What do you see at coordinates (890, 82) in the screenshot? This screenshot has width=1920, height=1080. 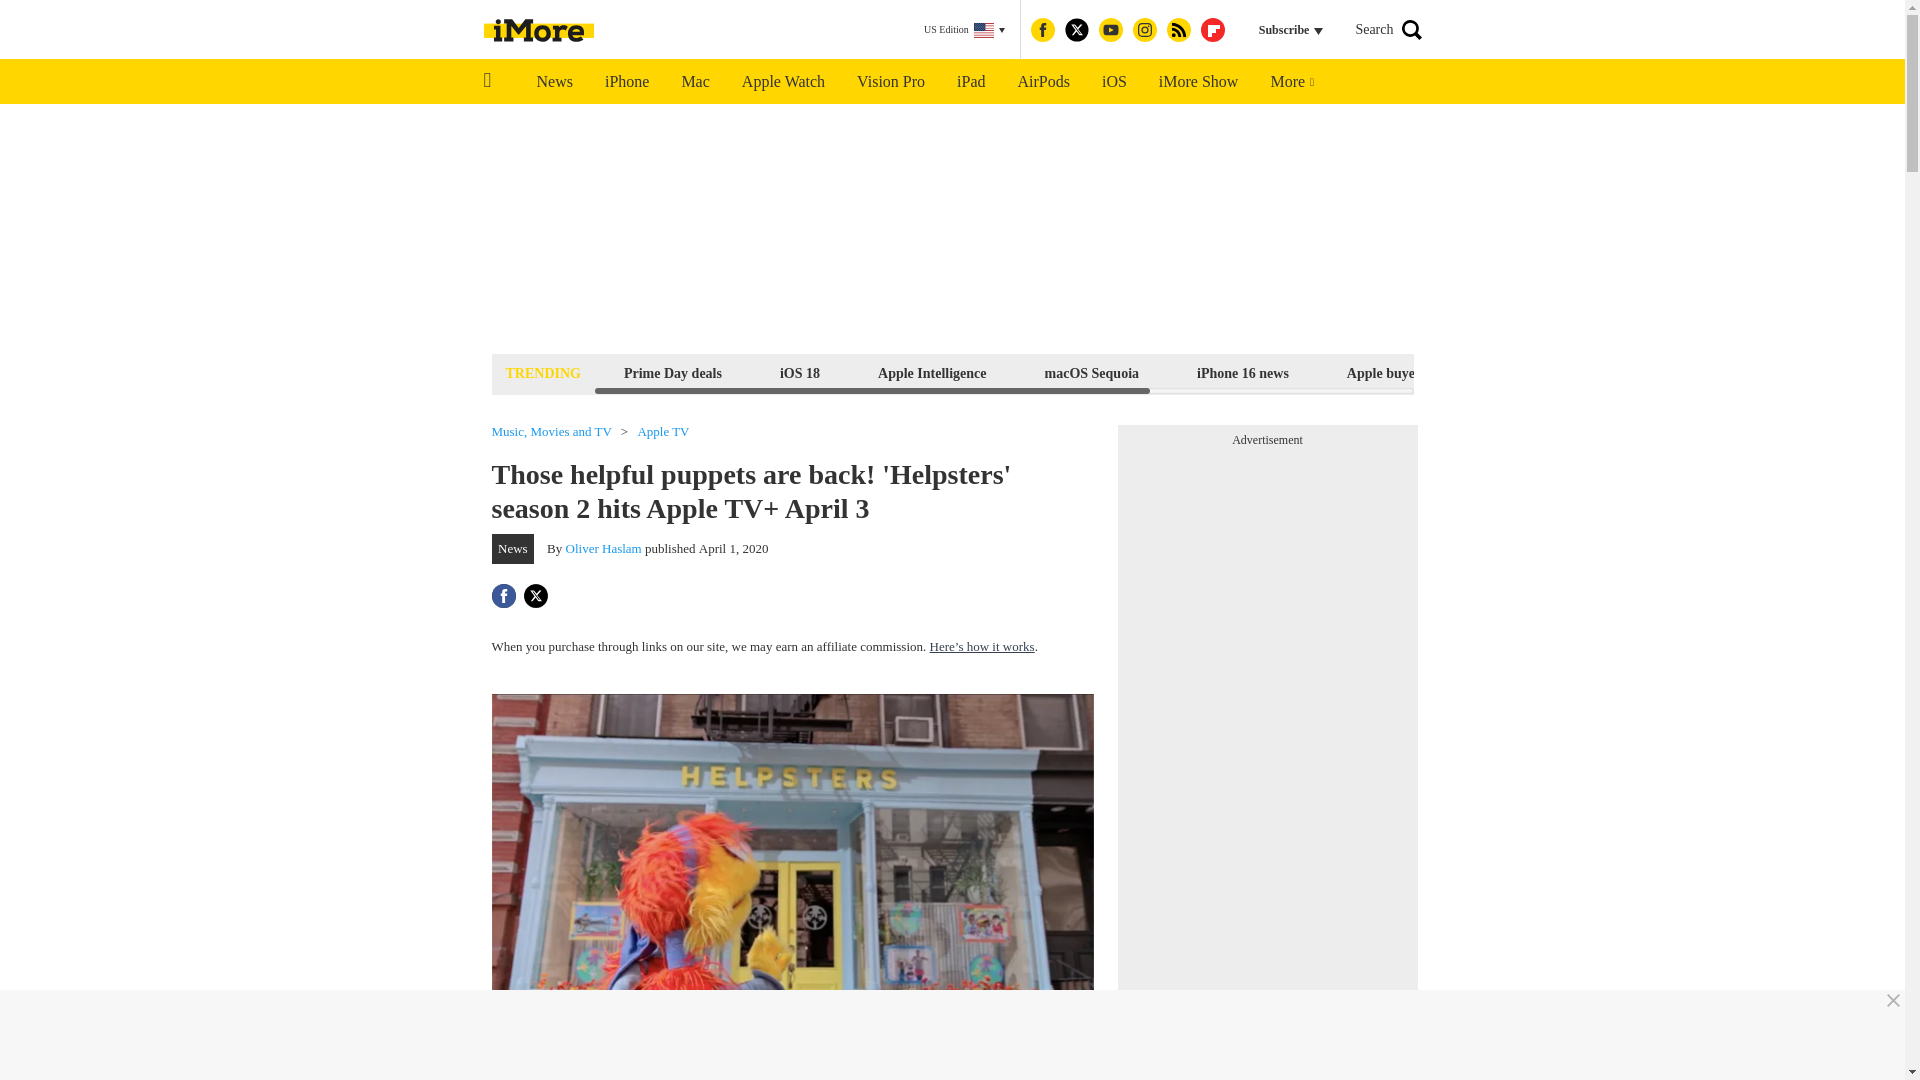 I see `Vision Pro` at bounding box center [890, 82].